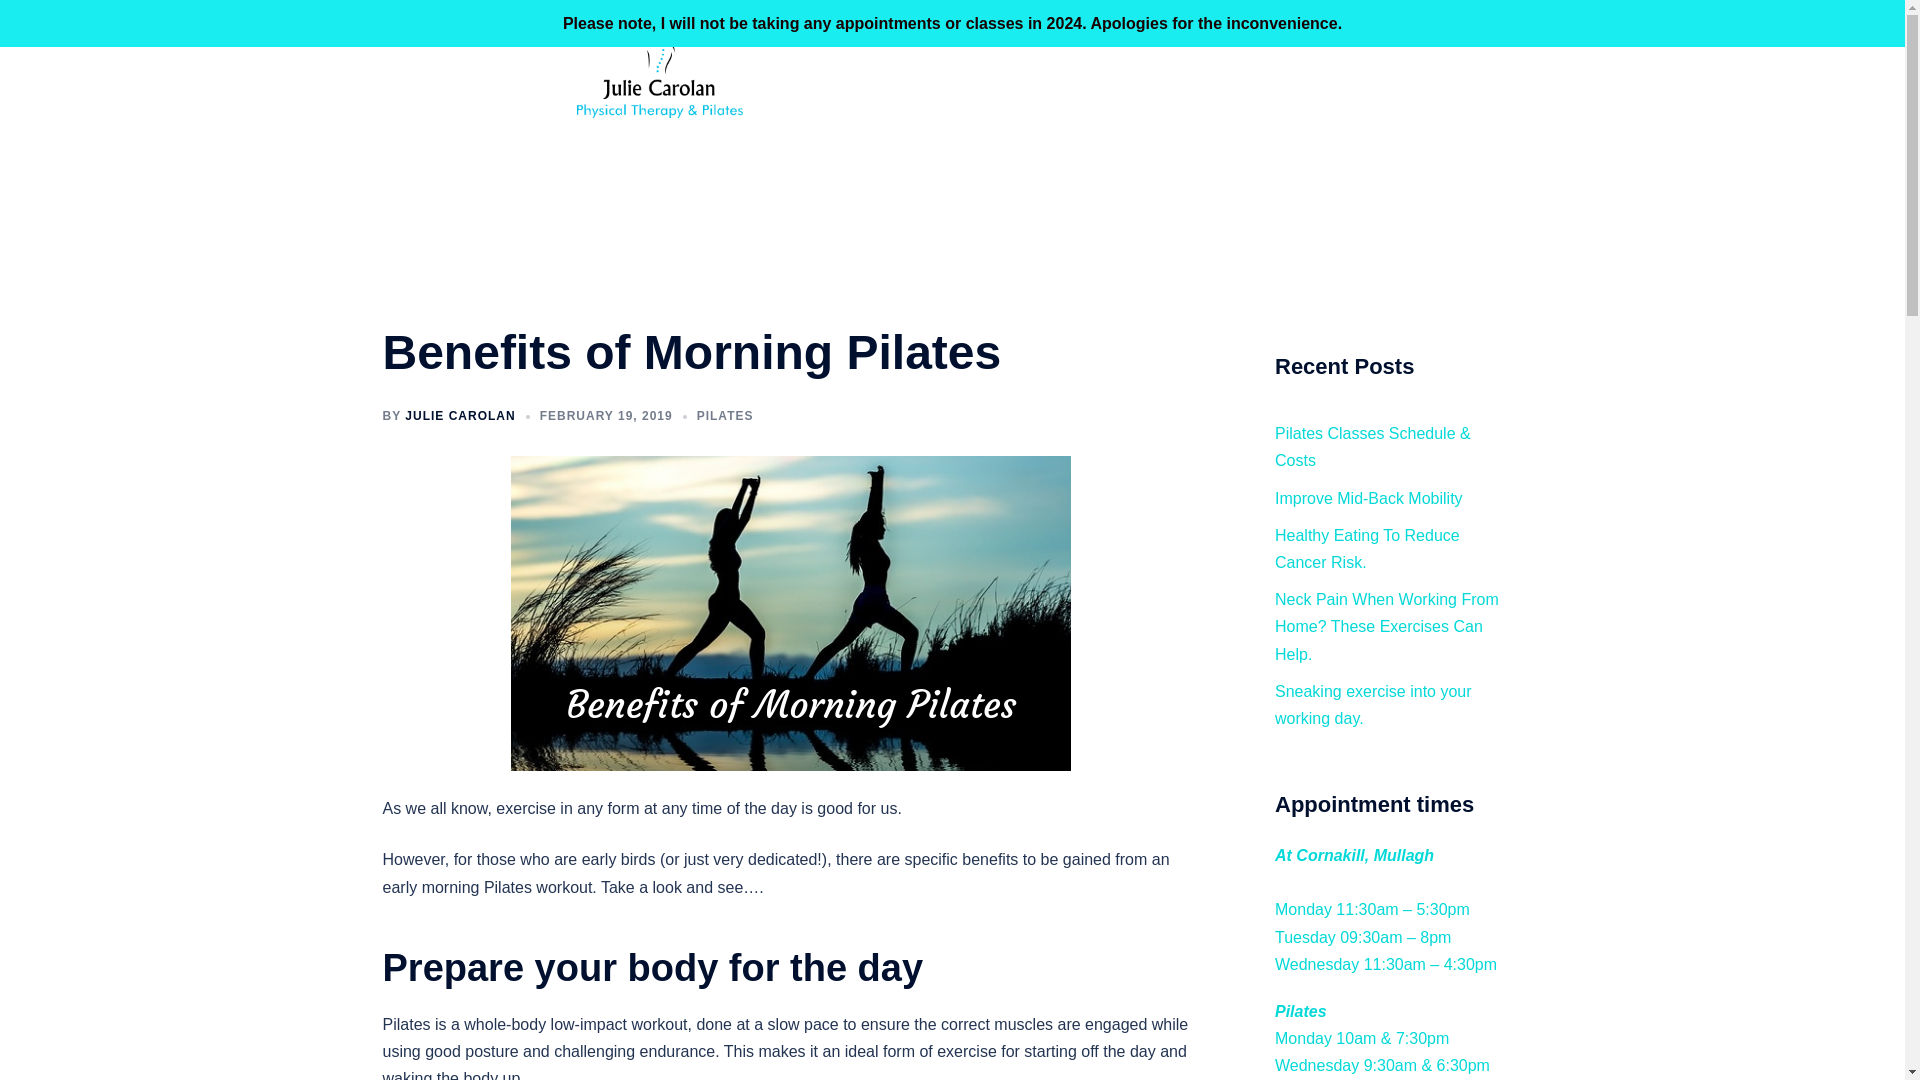 This screenshot has width=1920, height=1080. I want to click on Testimonials, so click(1468, 85).